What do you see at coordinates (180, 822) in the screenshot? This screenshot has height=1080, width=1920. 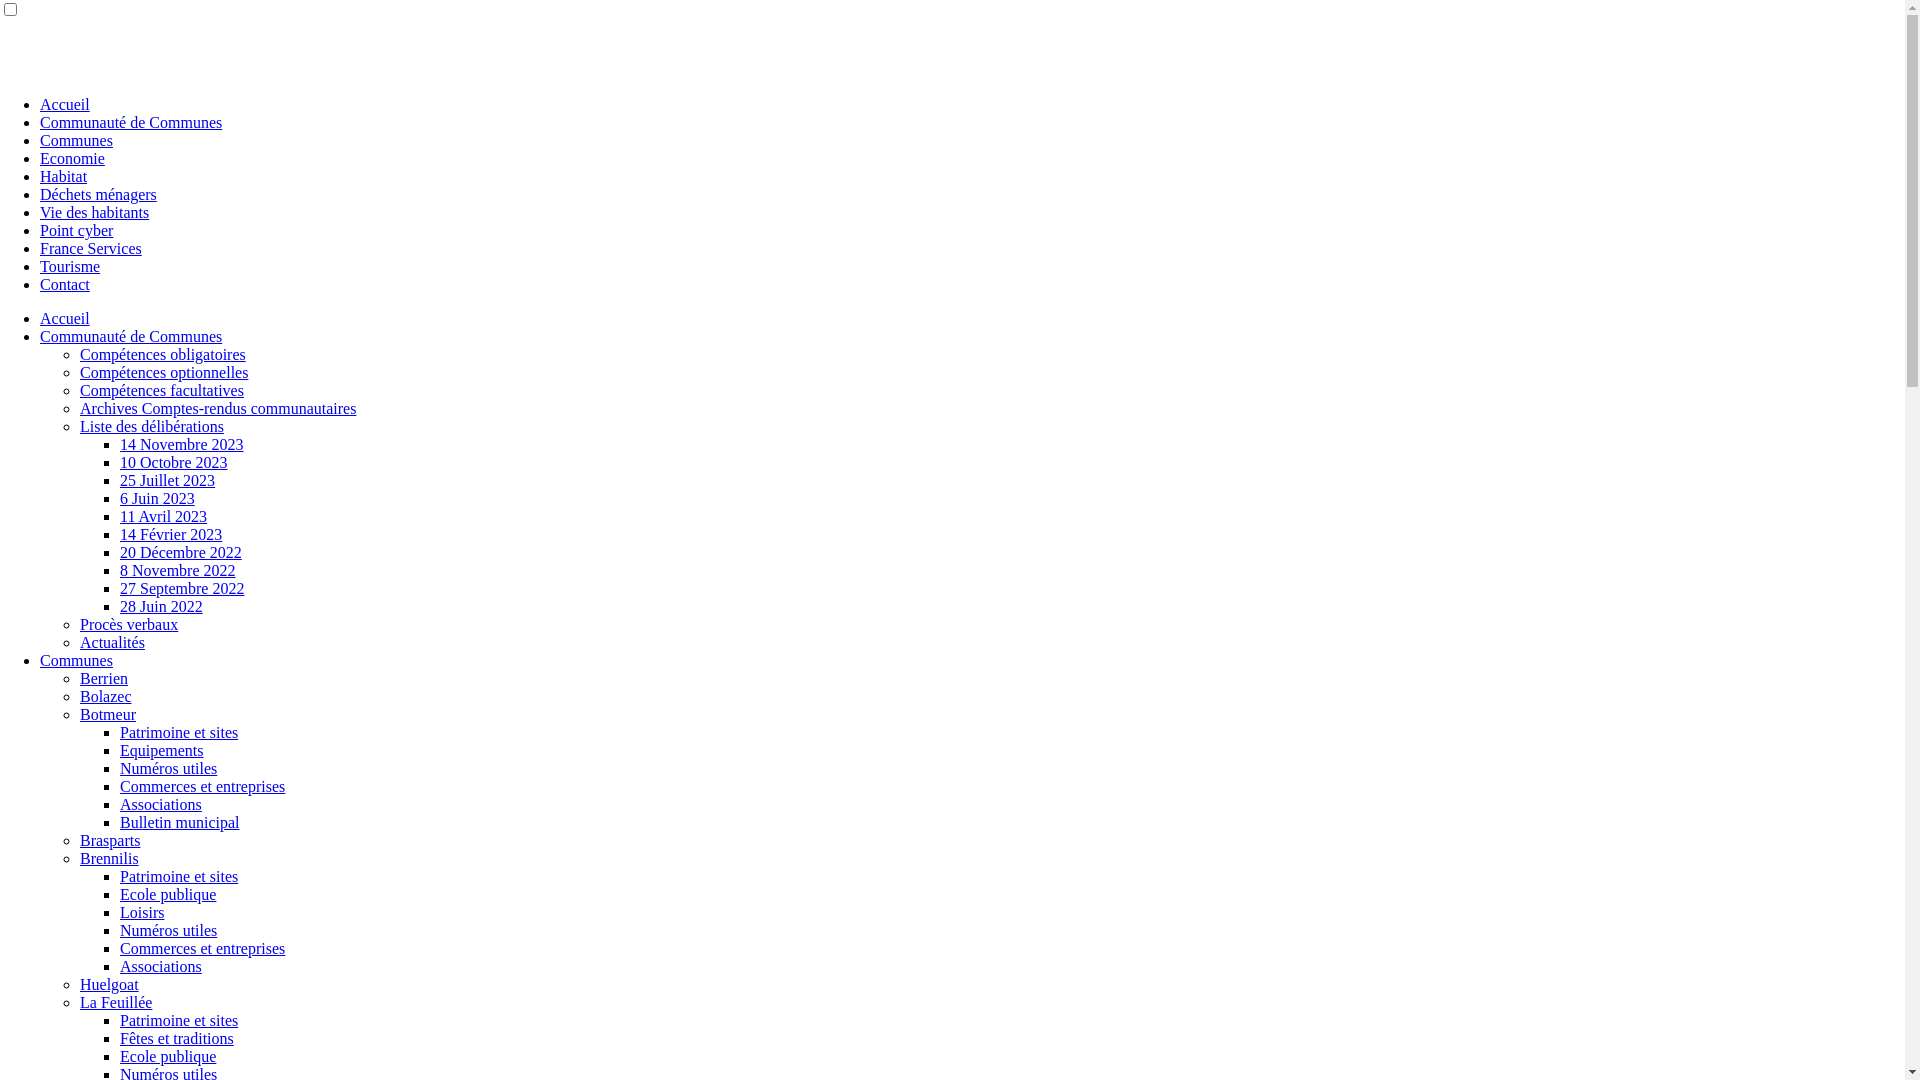 I see `Bulletin municipal` at bounding box center [180, 822].